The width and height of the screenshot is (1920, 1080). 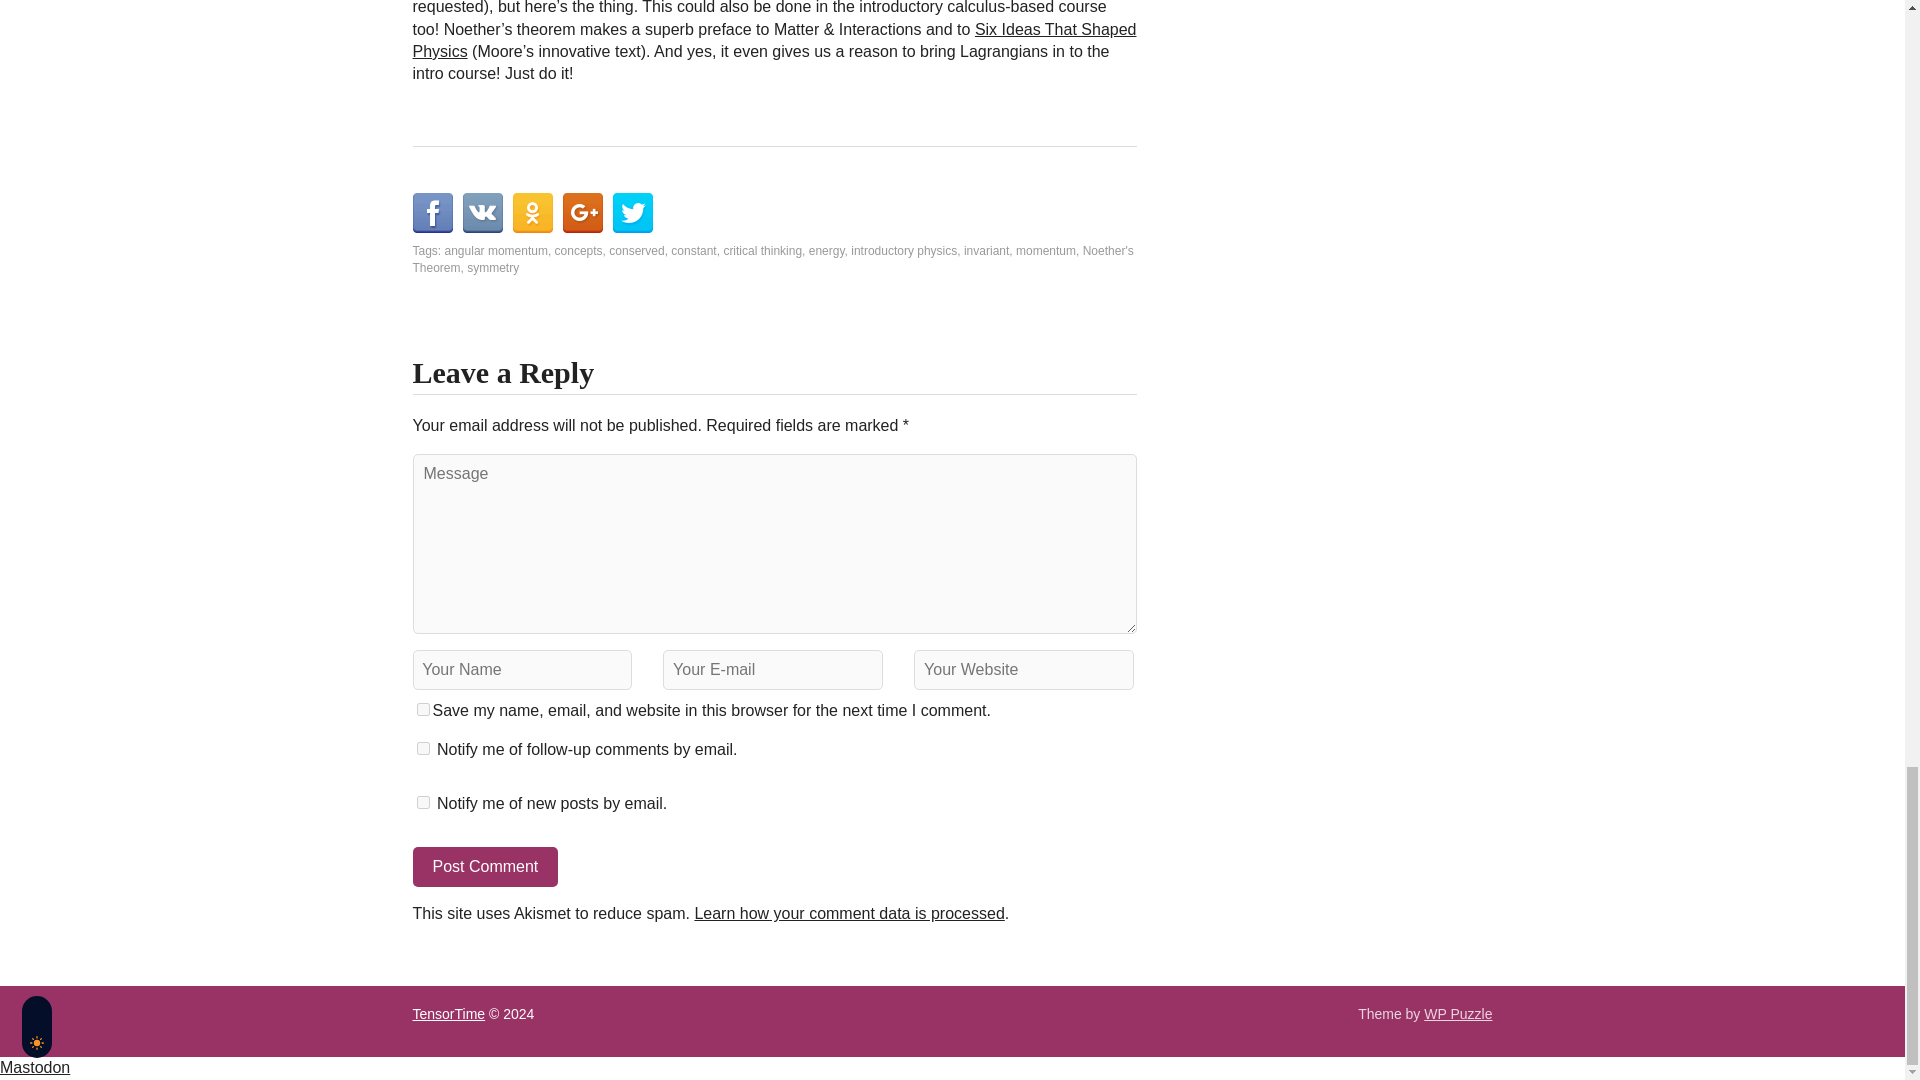 I want to click on Share in Facebook, so click(x=432, y=213).